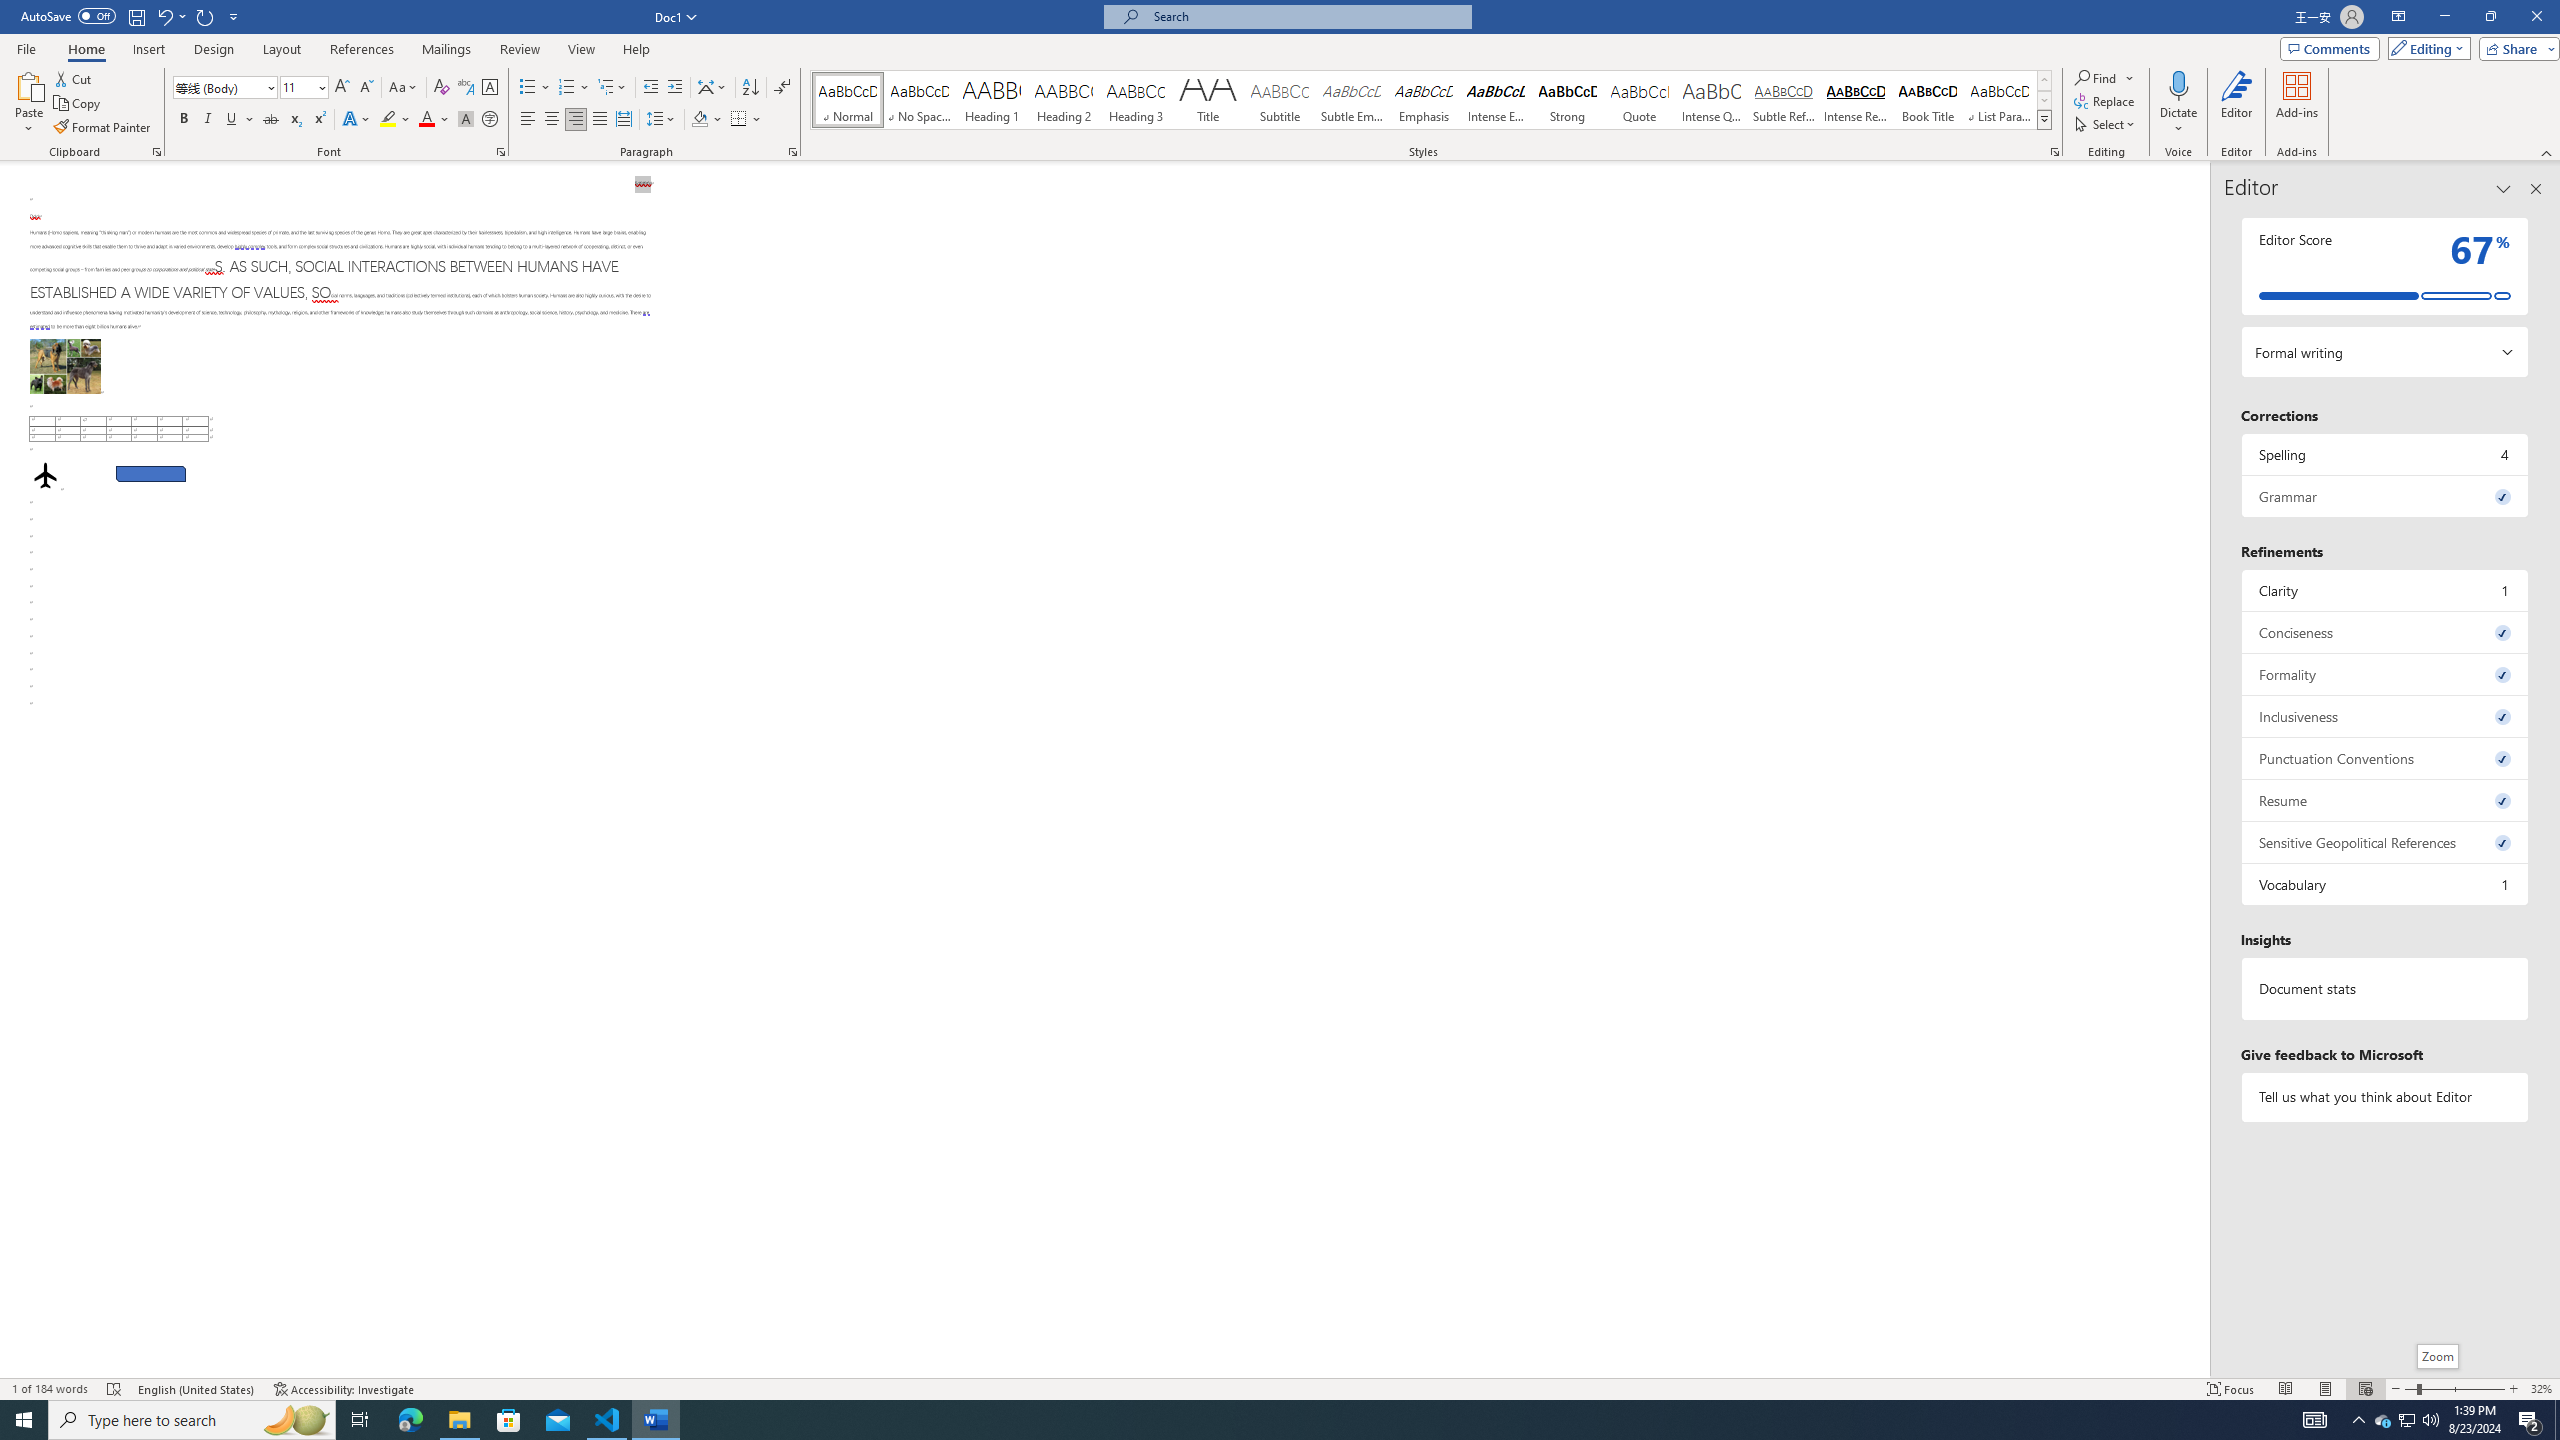 The height and width of the screenshot is (1440, 2560). Describe the element at coordinates (1494, 100) in the screenshot. I see `Intense Emphasis` at that location.